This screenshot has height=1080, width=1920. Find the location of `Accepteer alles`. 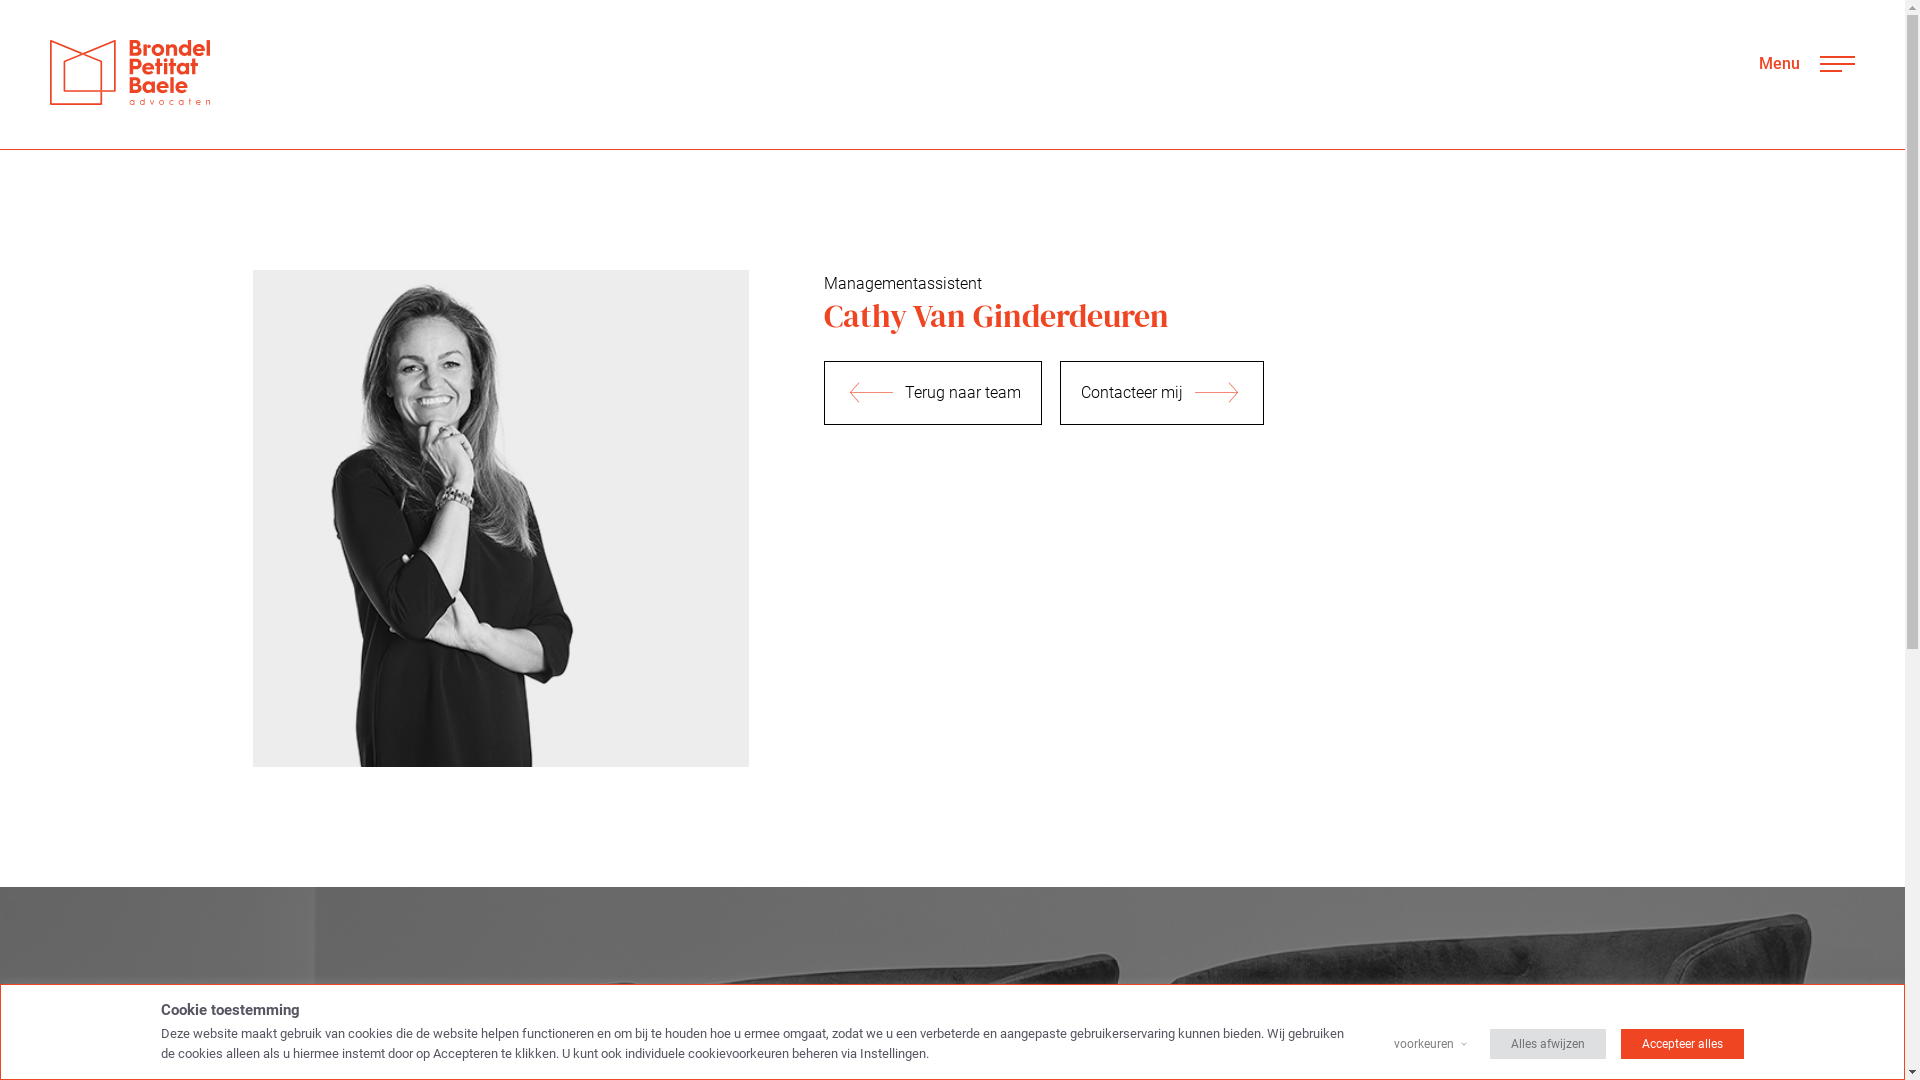

Accepteer alles is located at coordinates (1682, 1044).